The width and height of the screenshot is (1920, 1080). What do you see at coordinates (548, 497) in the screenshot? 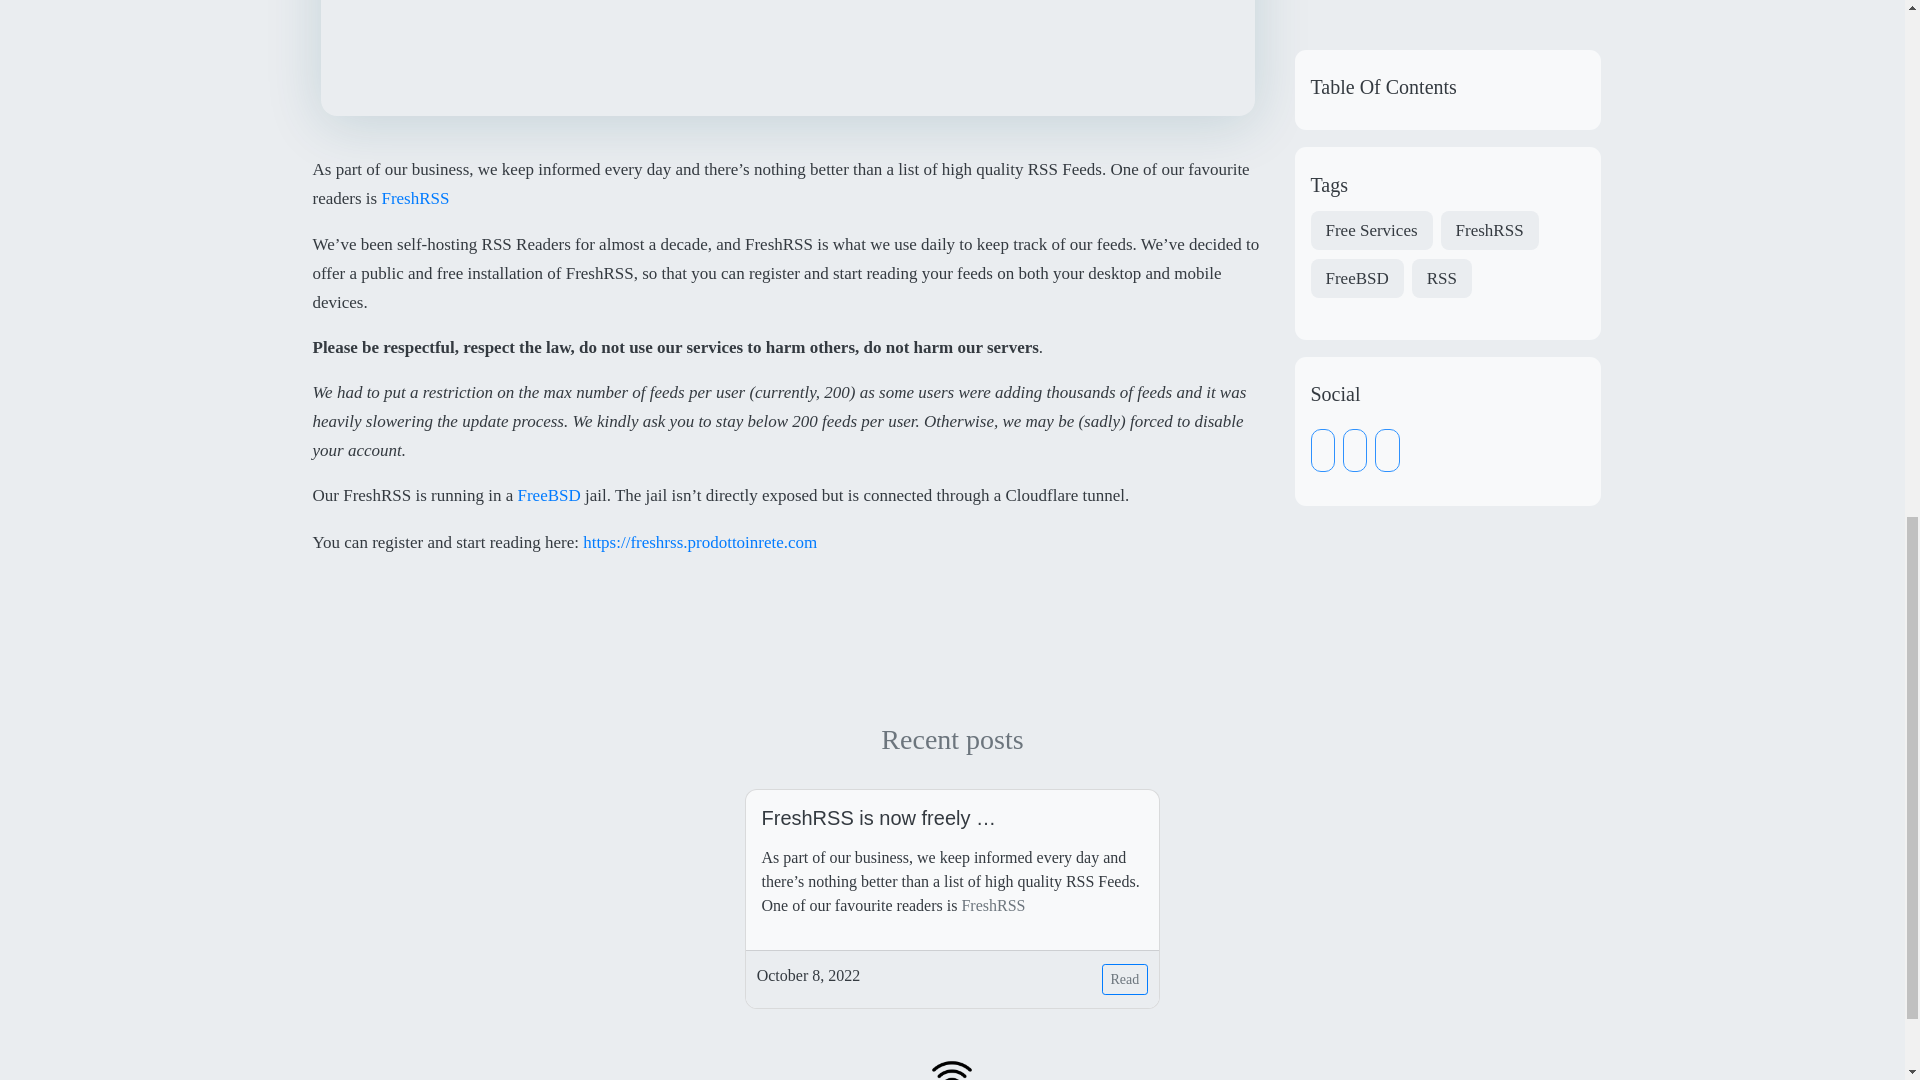
I see `FreeBSD` at bounding box center [548, 497].